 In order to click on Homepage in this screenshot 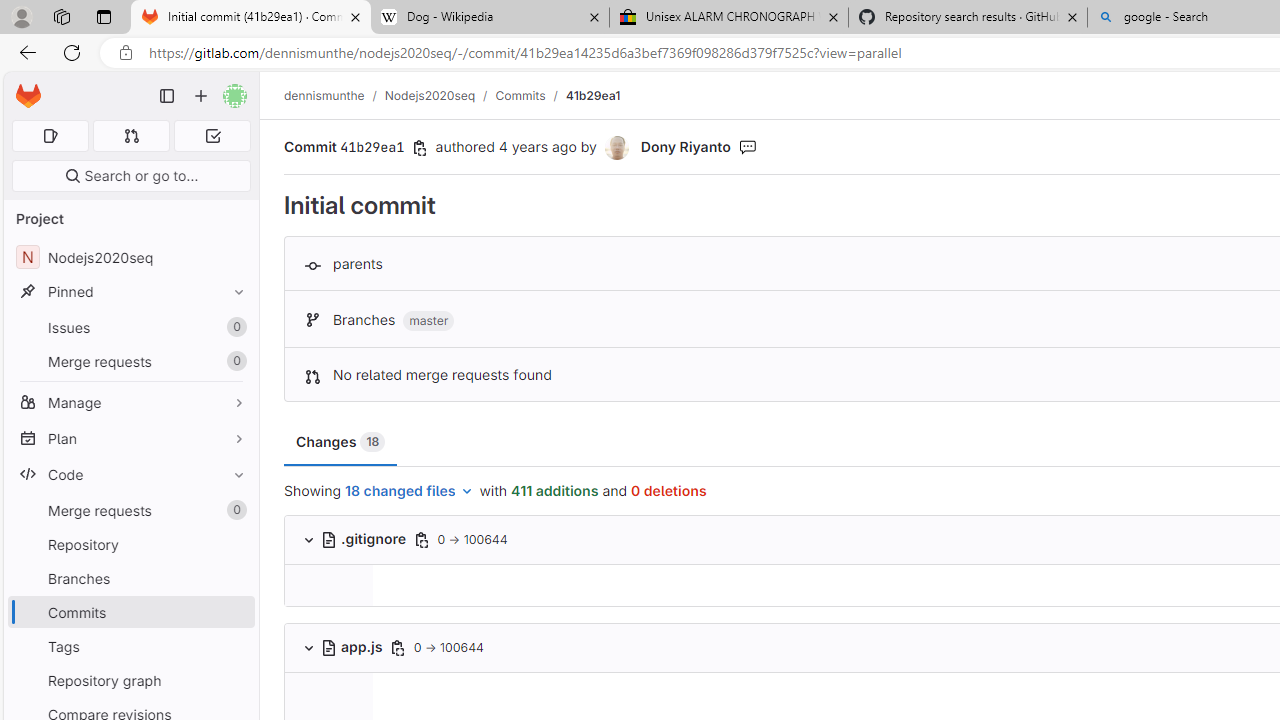, I will do `click(28, 96)`.